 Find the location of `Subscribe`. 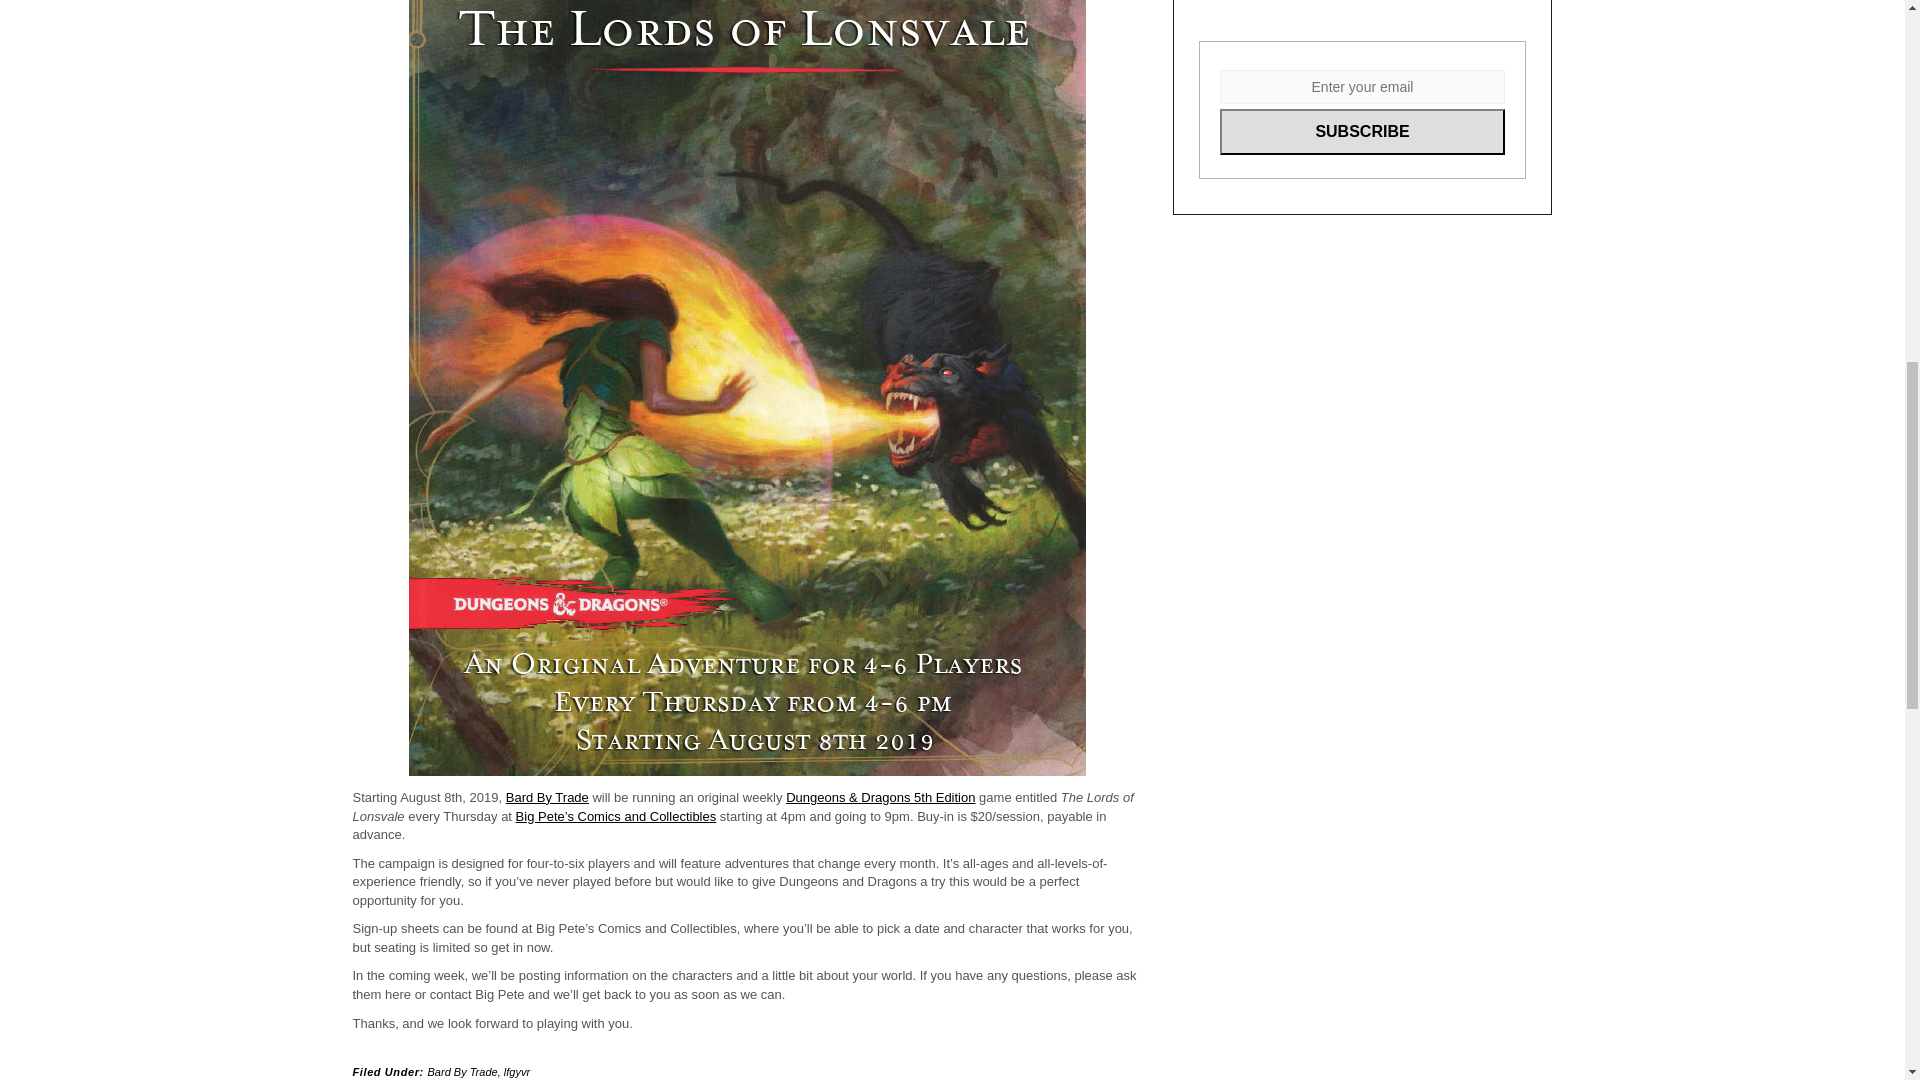

Subscribe is located at coordinates (1362, 132).